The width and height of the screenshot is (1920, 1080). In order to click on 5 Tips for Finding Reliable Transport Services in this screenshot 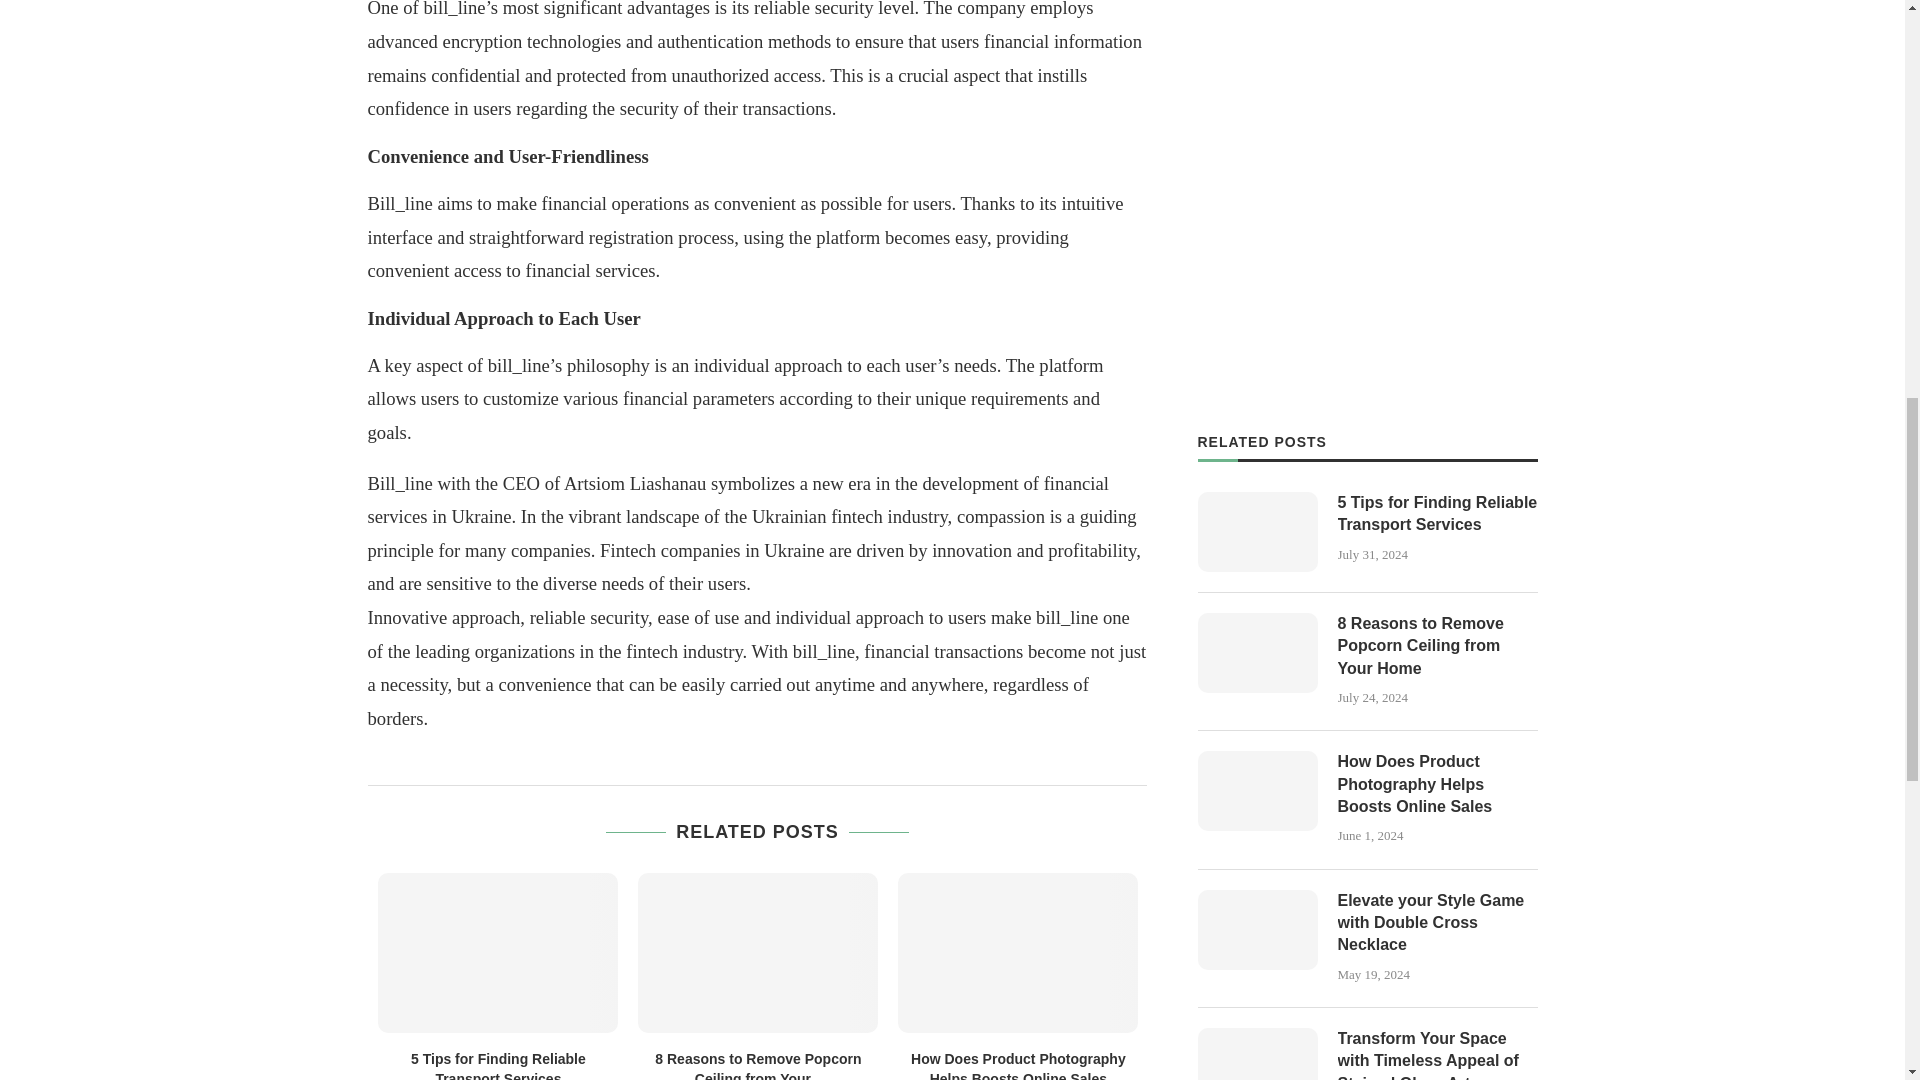, I will do `click(498, 1065)`.